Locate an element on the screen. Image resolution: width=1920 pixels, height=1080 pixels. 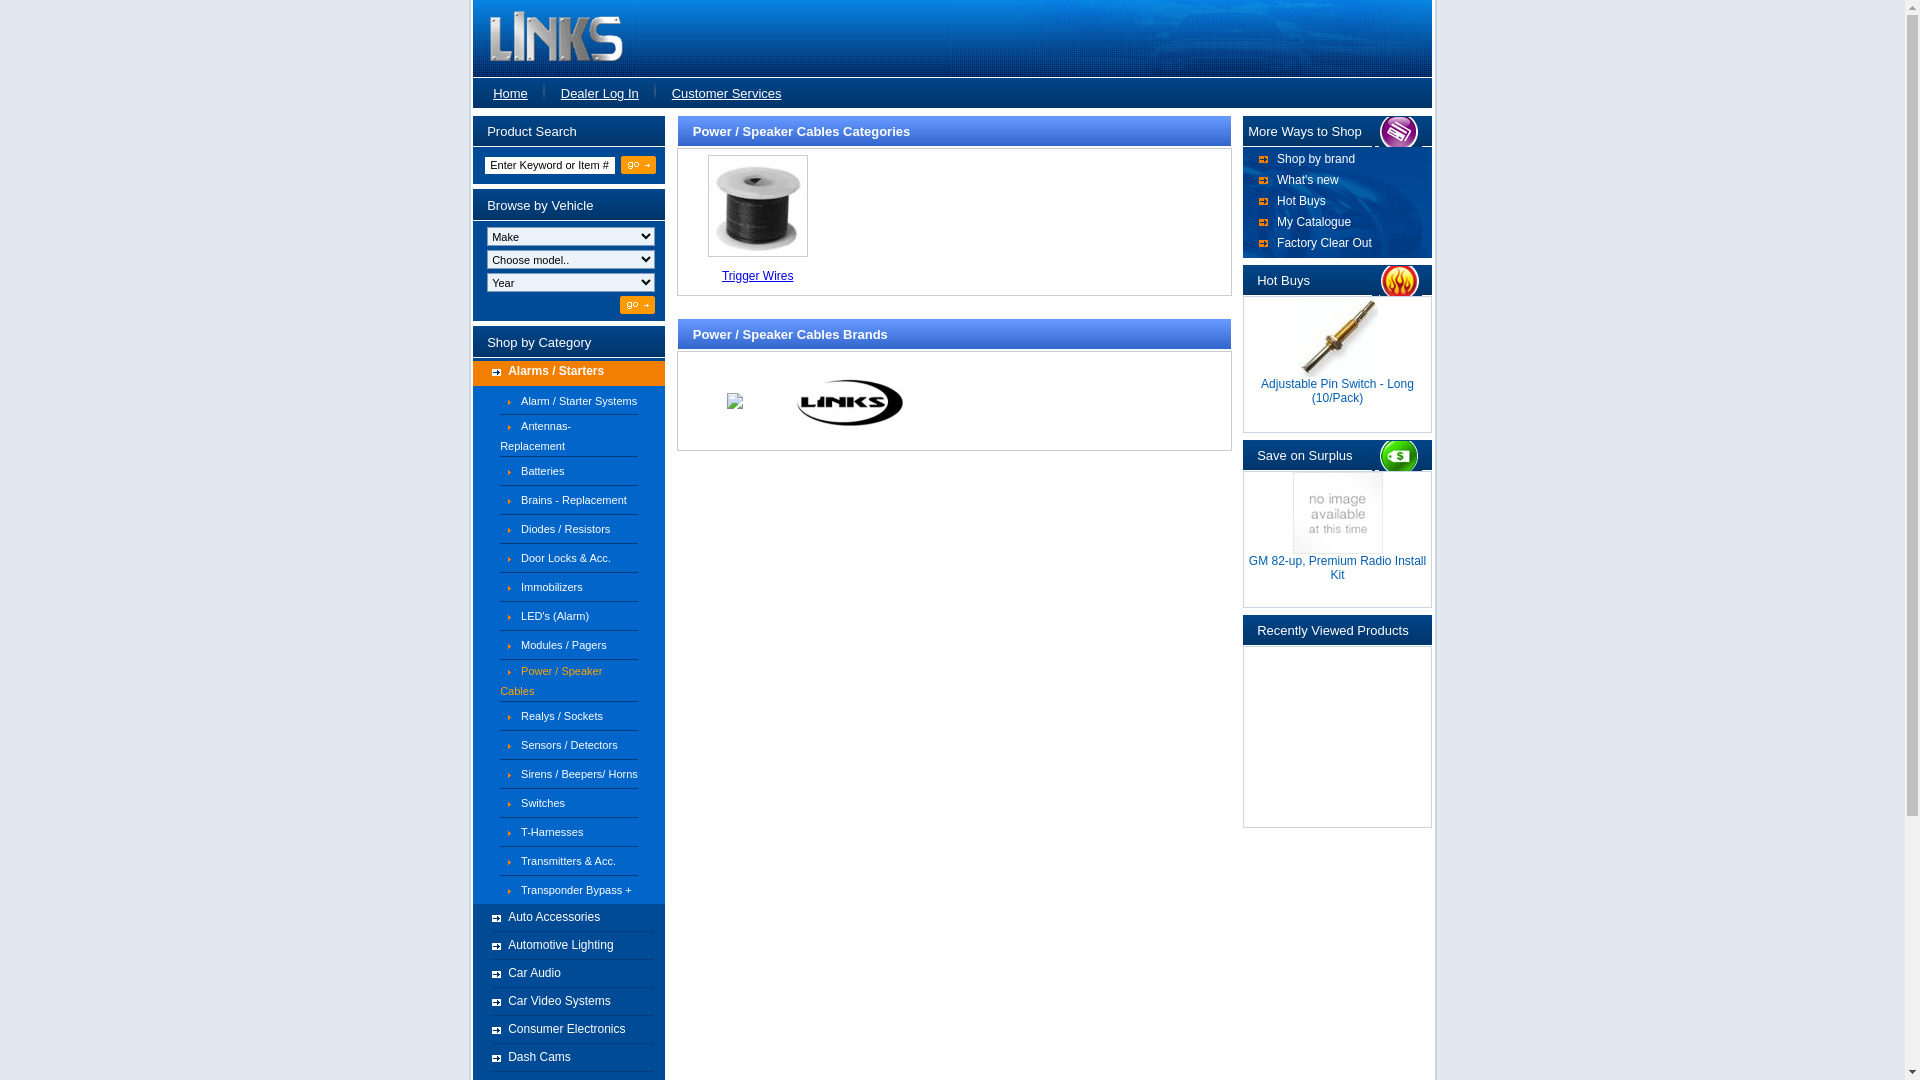
Car Audio is located at coordinates (568, 976).